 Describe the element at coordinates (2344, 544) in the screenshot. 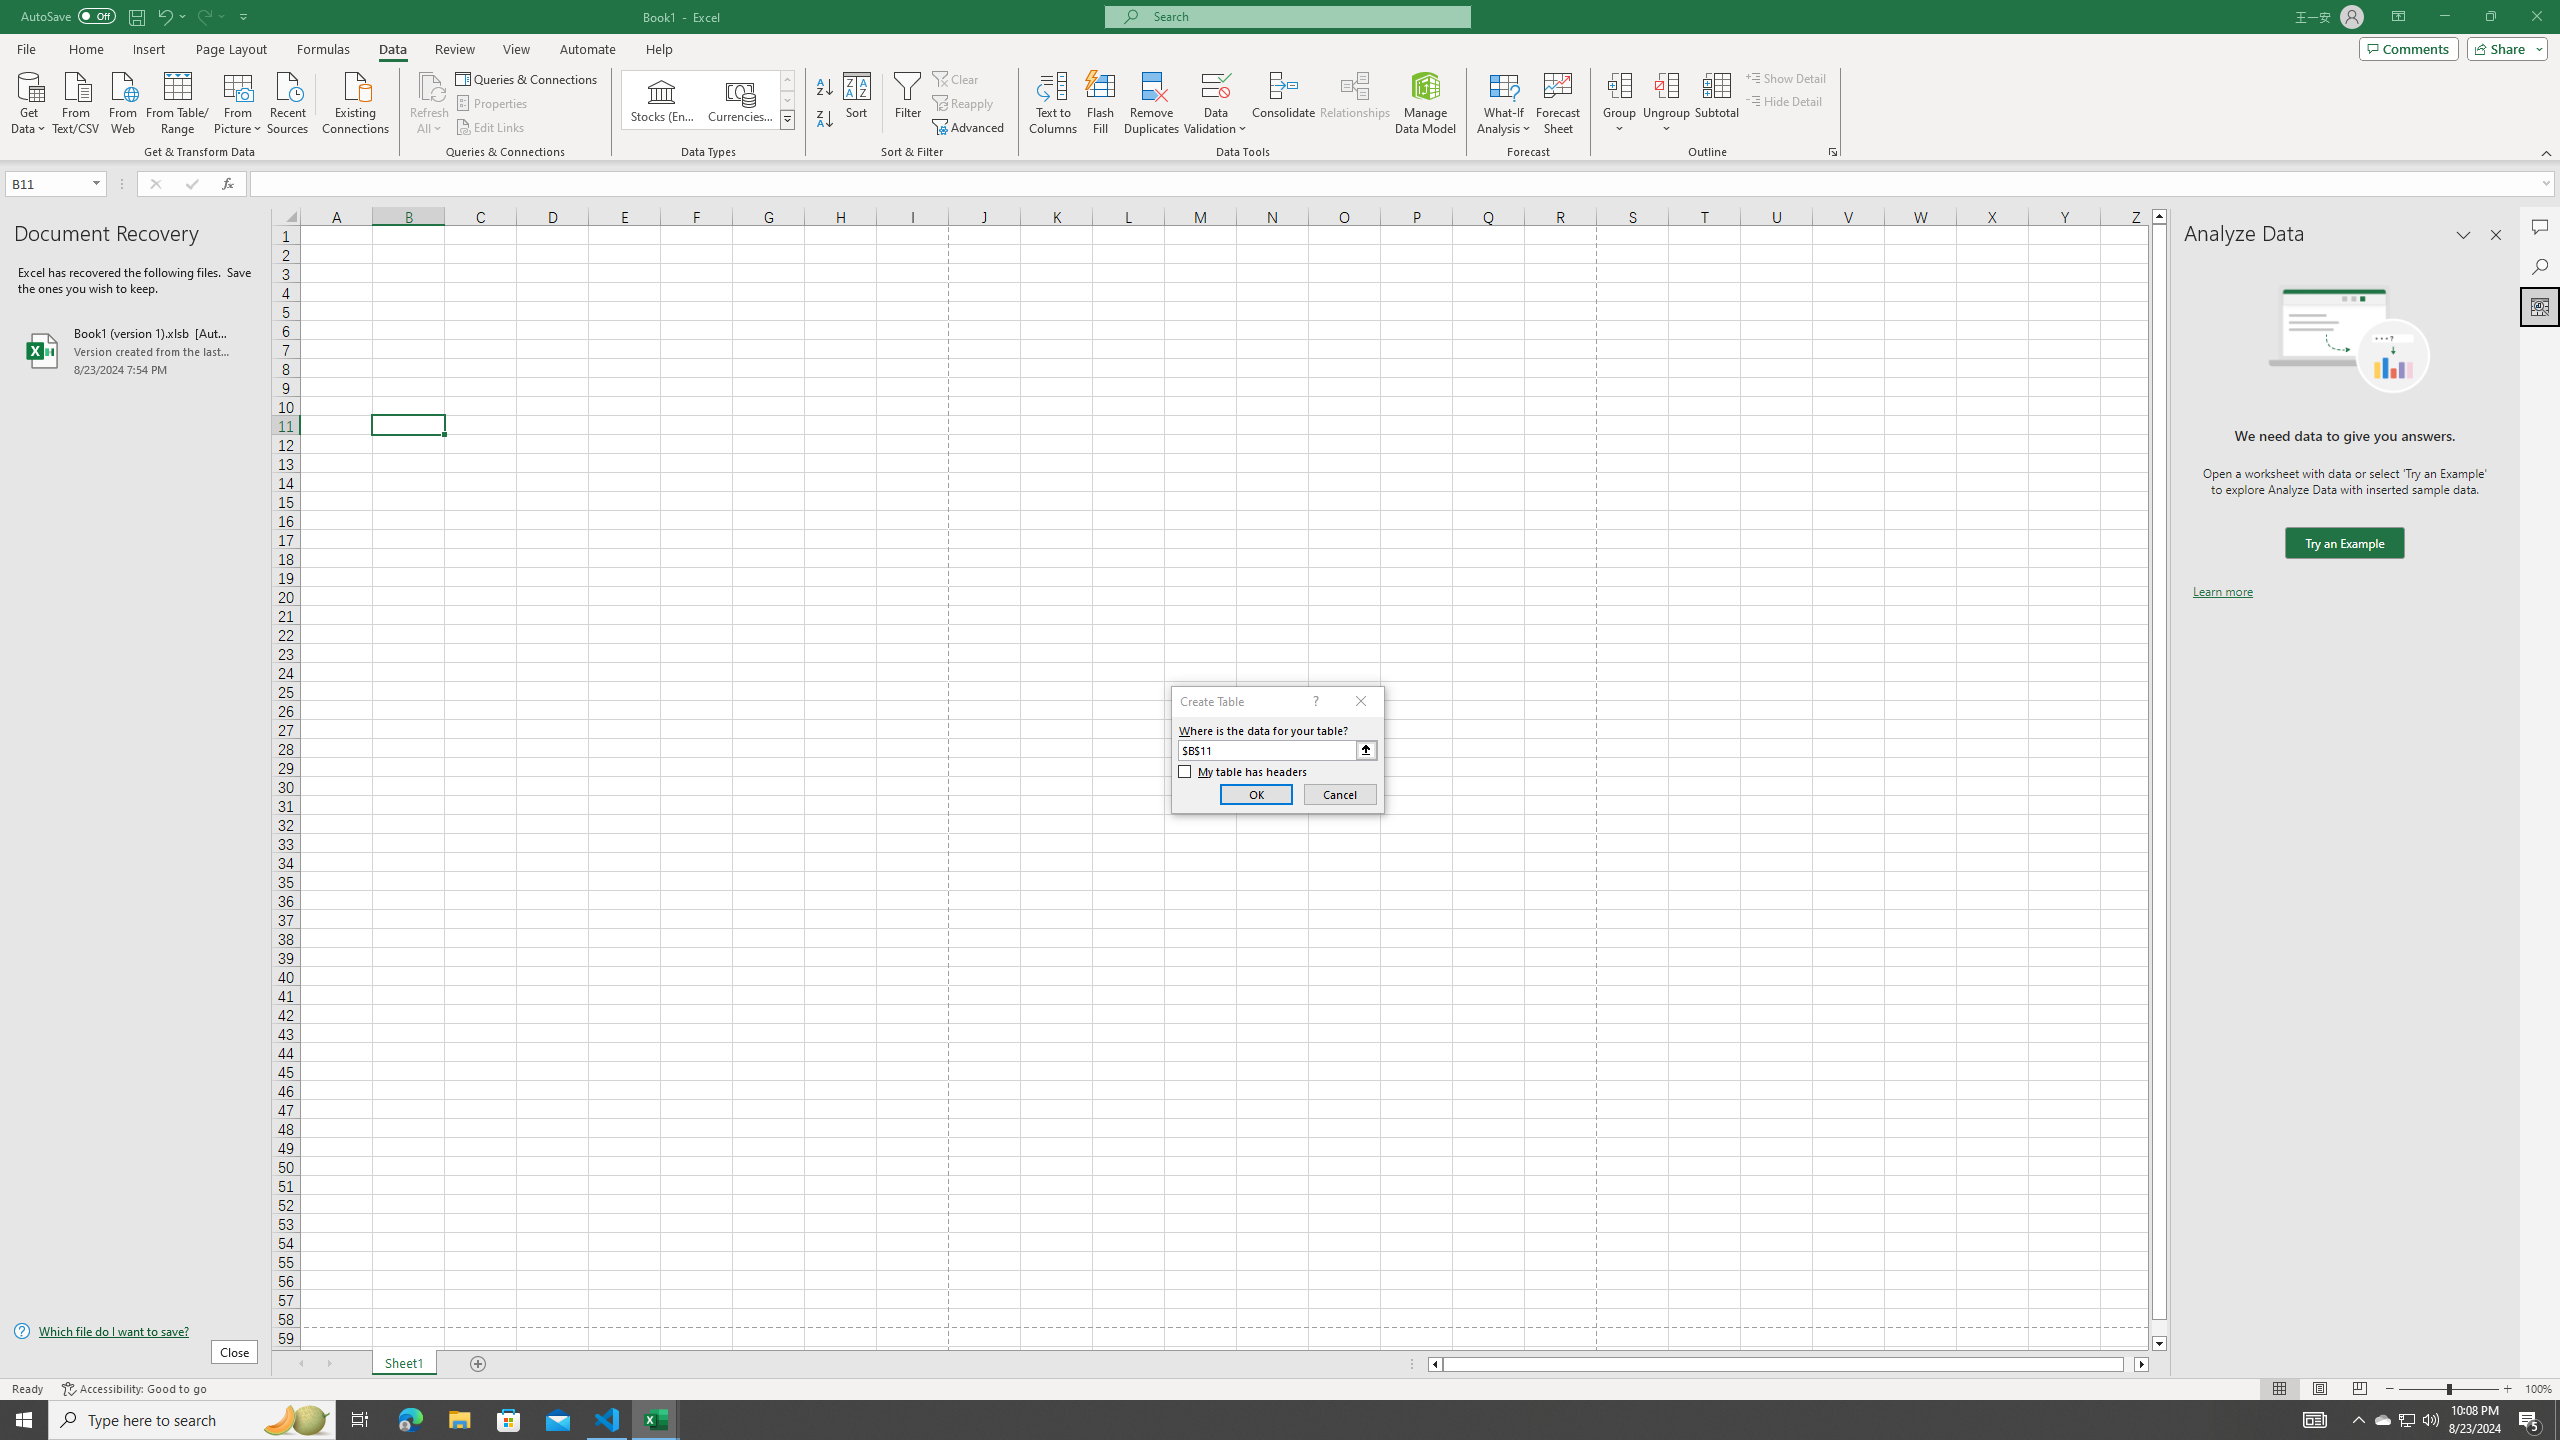

I see `We need data to give you answers. Try an Example` at that location.